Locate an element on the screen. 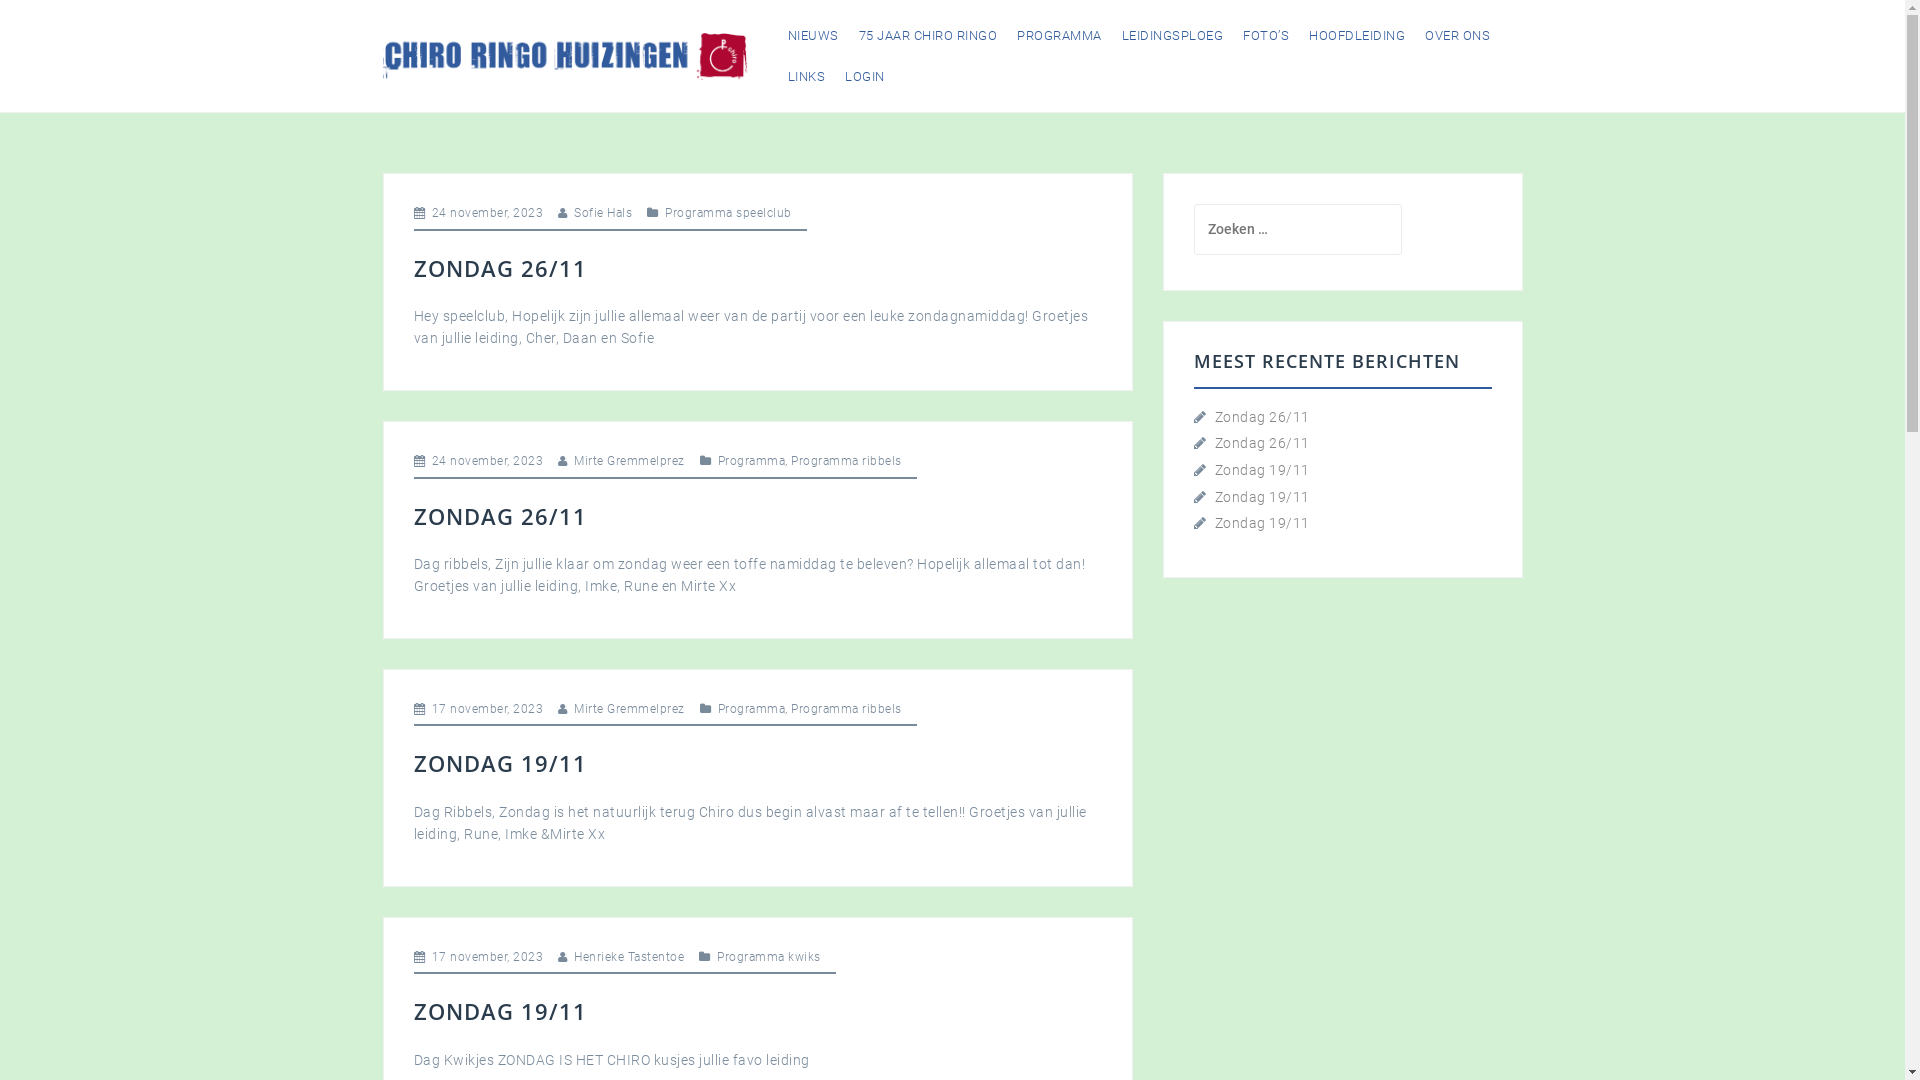  Zondag 19/11 is located at coordinates (1262, 523).